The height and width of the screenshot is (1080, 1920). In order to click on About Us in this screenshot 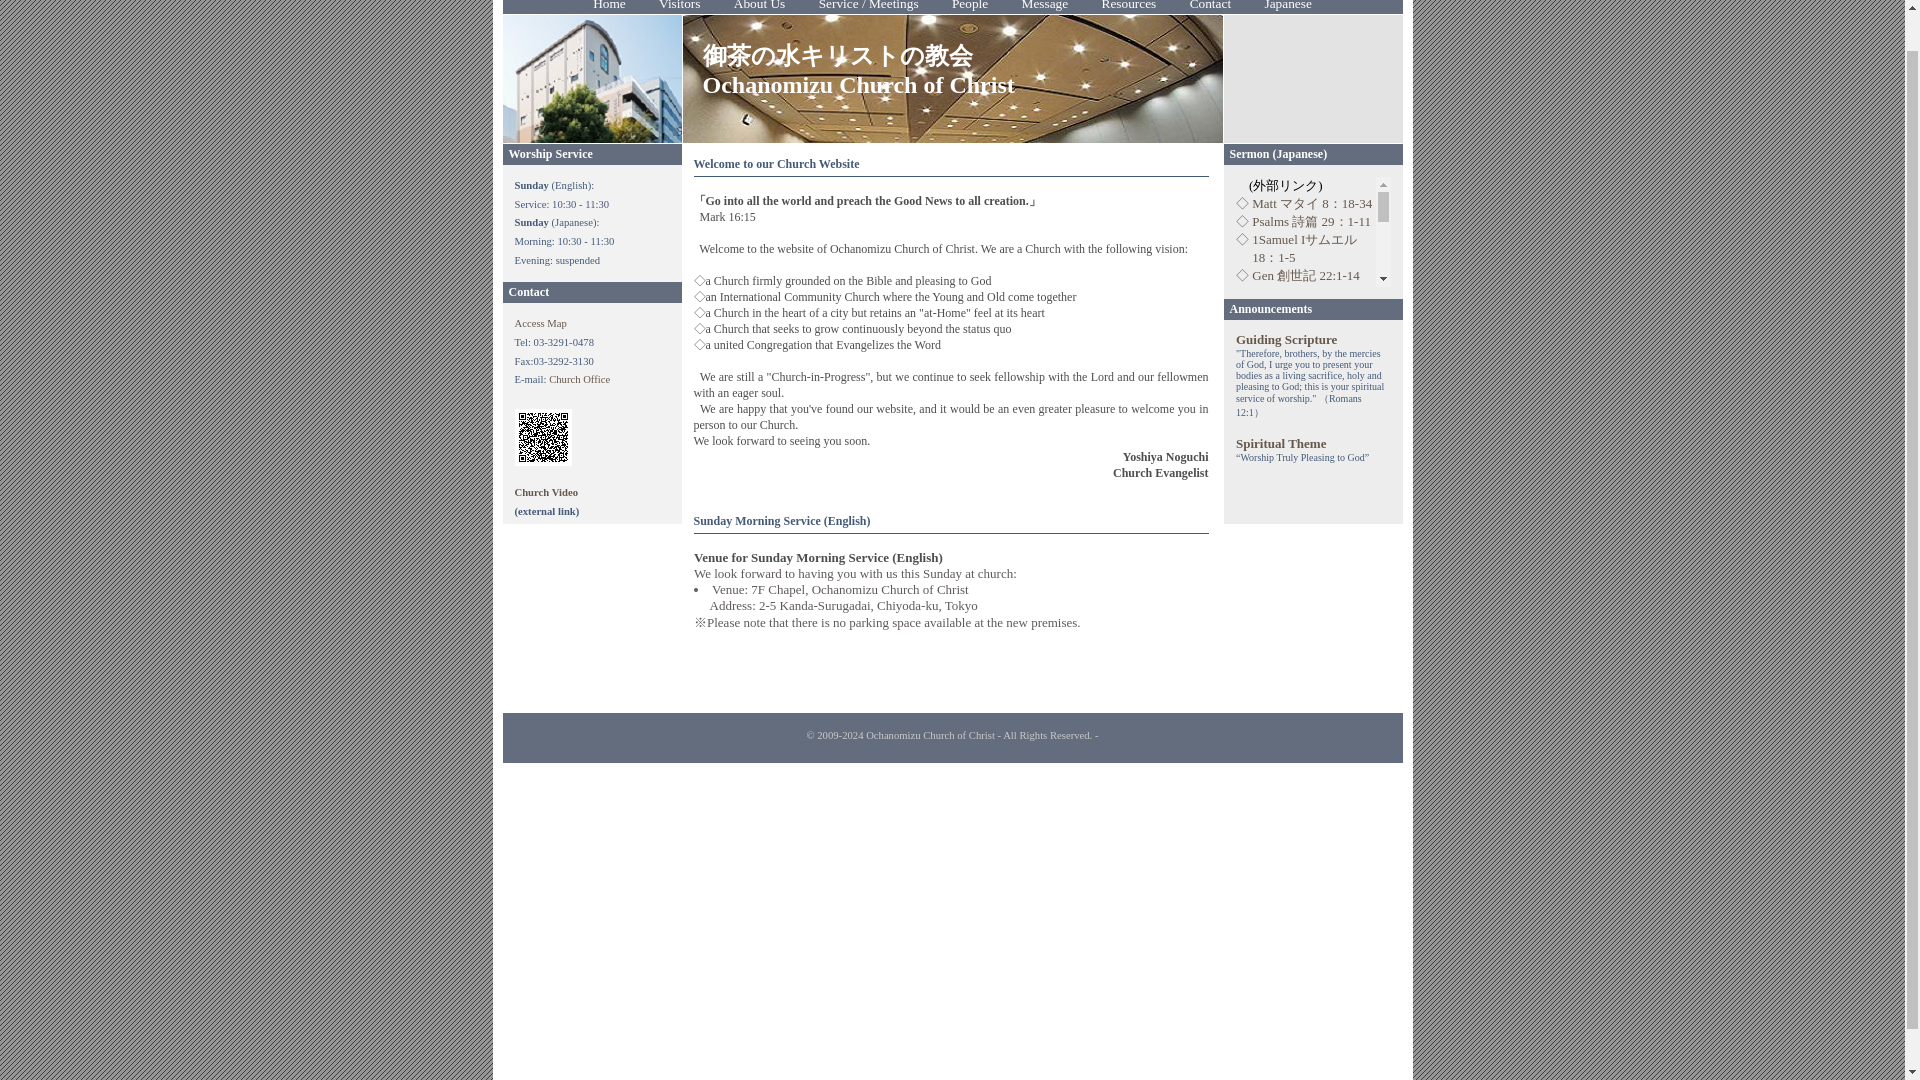, I will do `click(759, 8)`.